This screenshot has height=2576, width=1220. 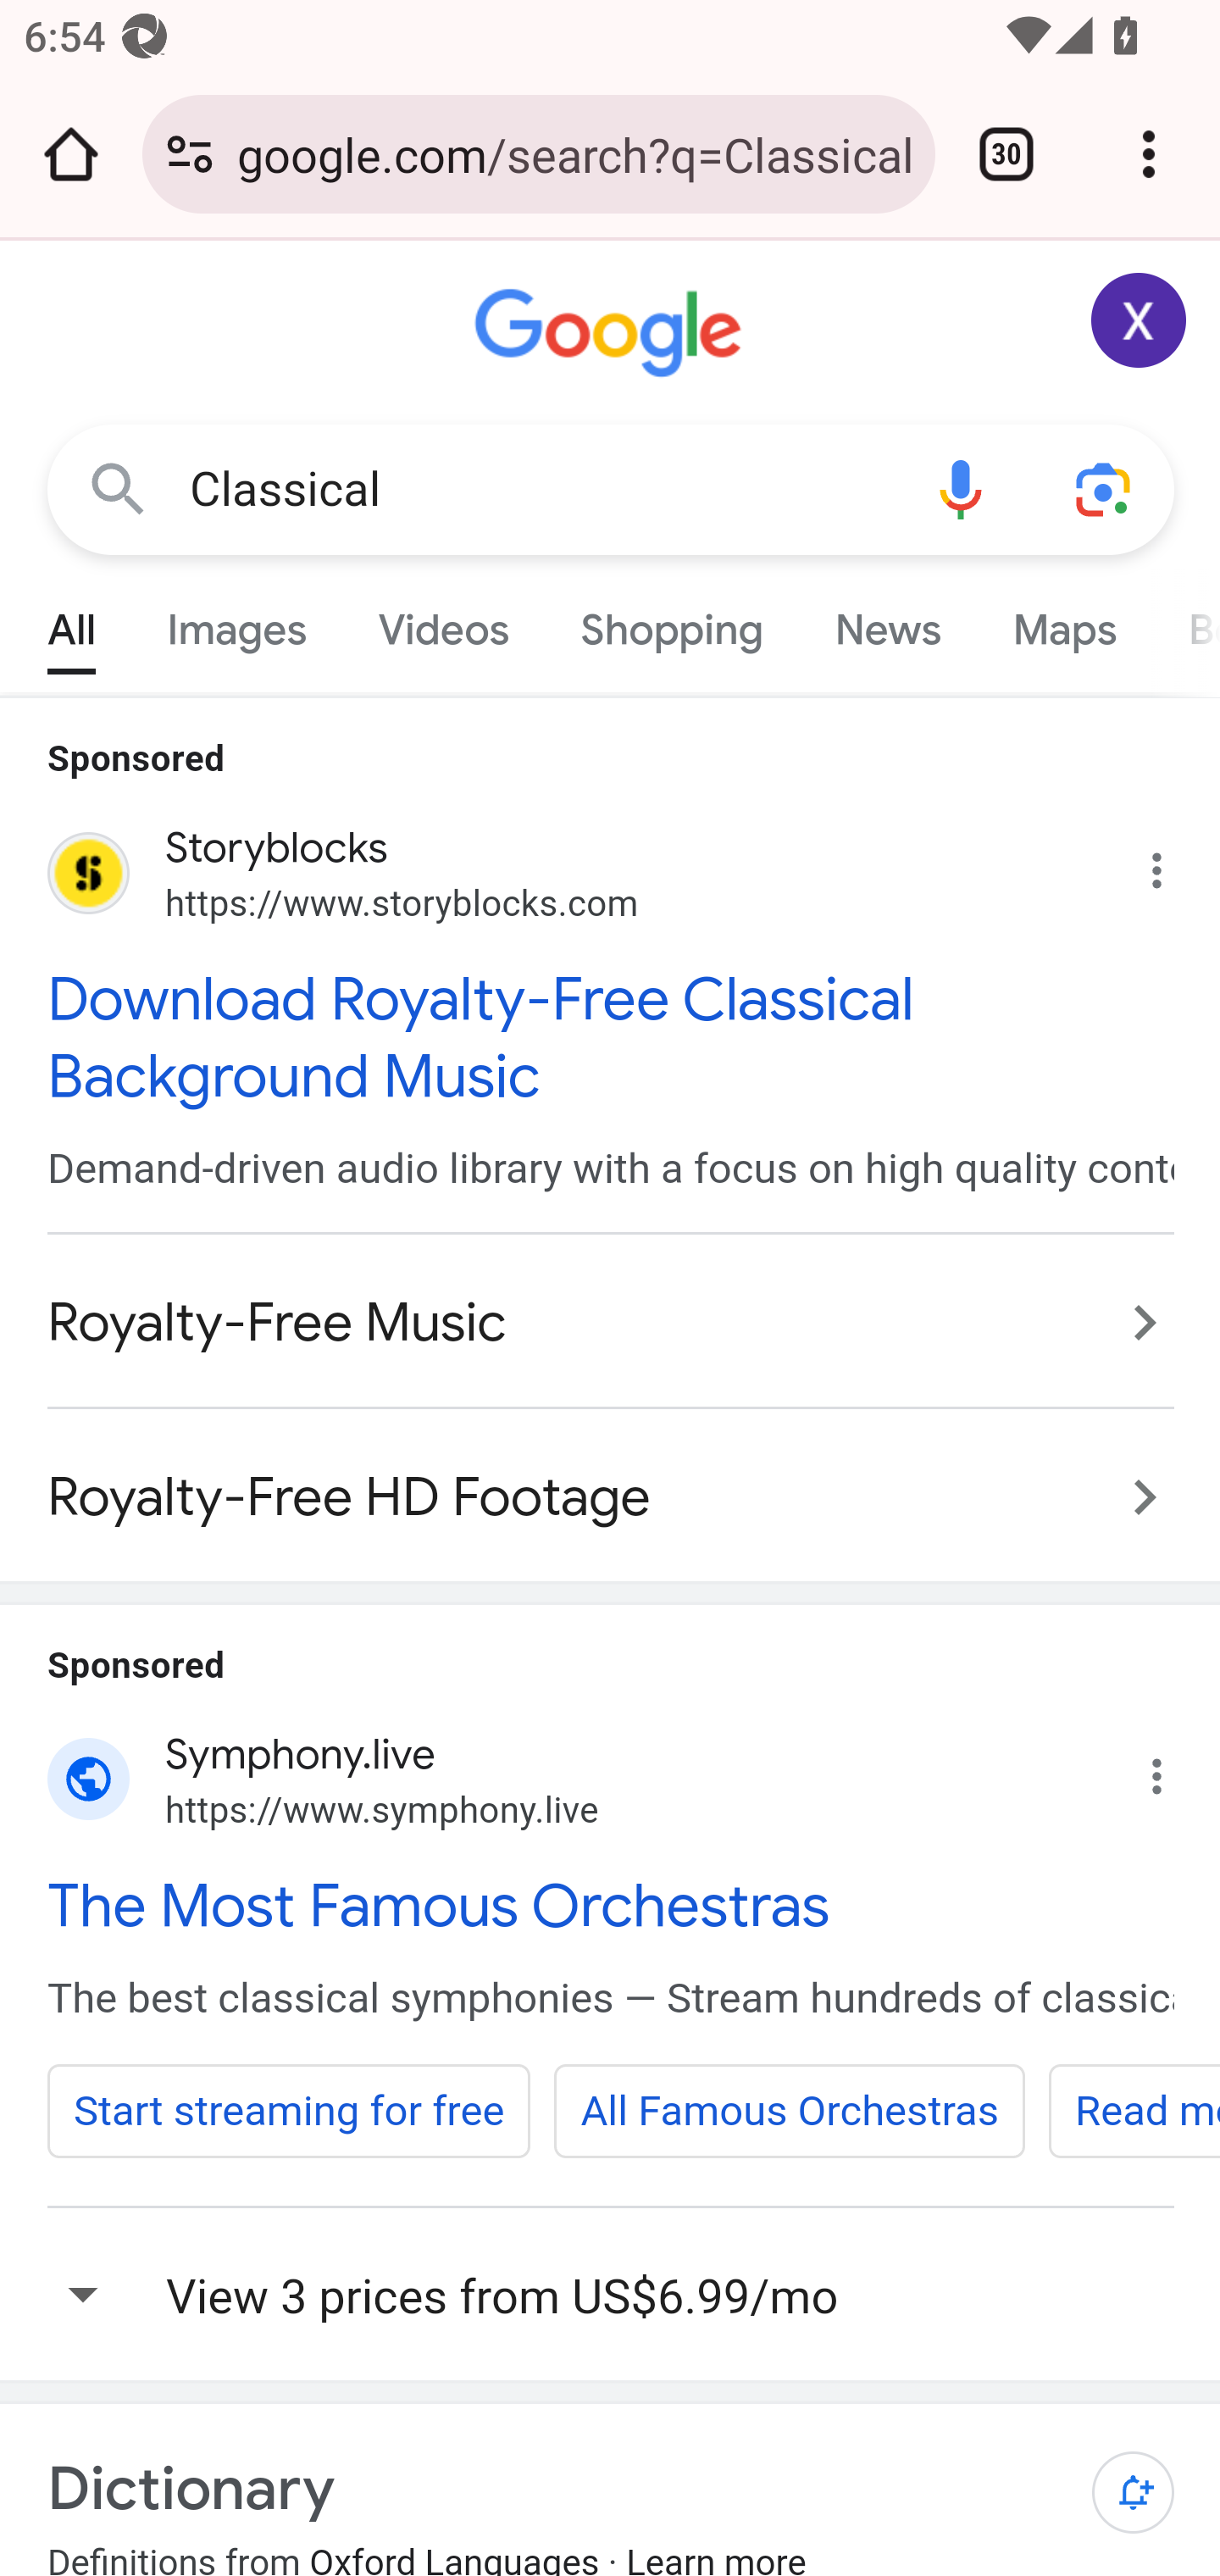 What do you see at coordinates (454, 2559) in the screenshot?
I see `Oxford Languages` at bounding box center [454, 2559].